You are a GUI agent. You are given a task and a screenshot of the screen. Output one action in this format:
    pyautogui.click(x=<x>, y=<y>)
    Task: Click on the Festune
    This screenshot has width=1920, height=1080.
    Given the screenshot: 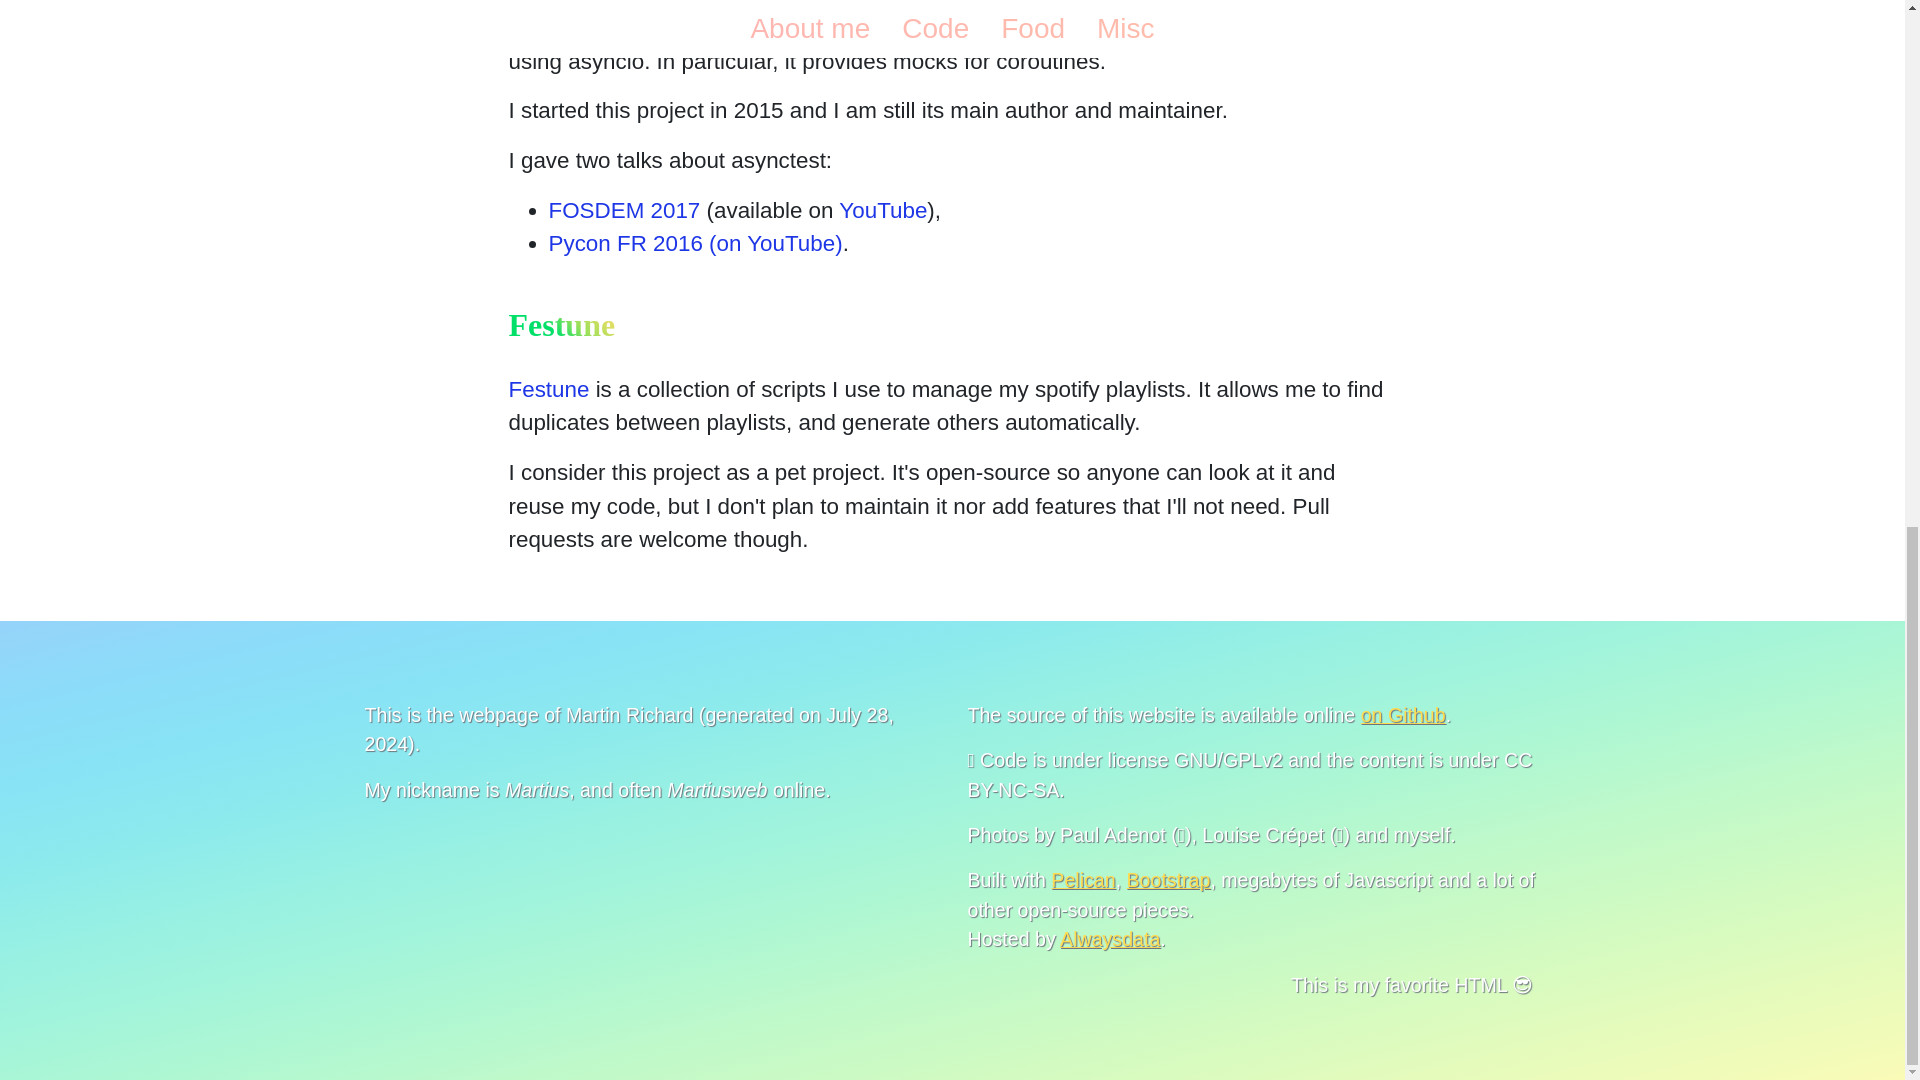 What is the action you would take?
    pyautogui.click(x=548, y=388)
    